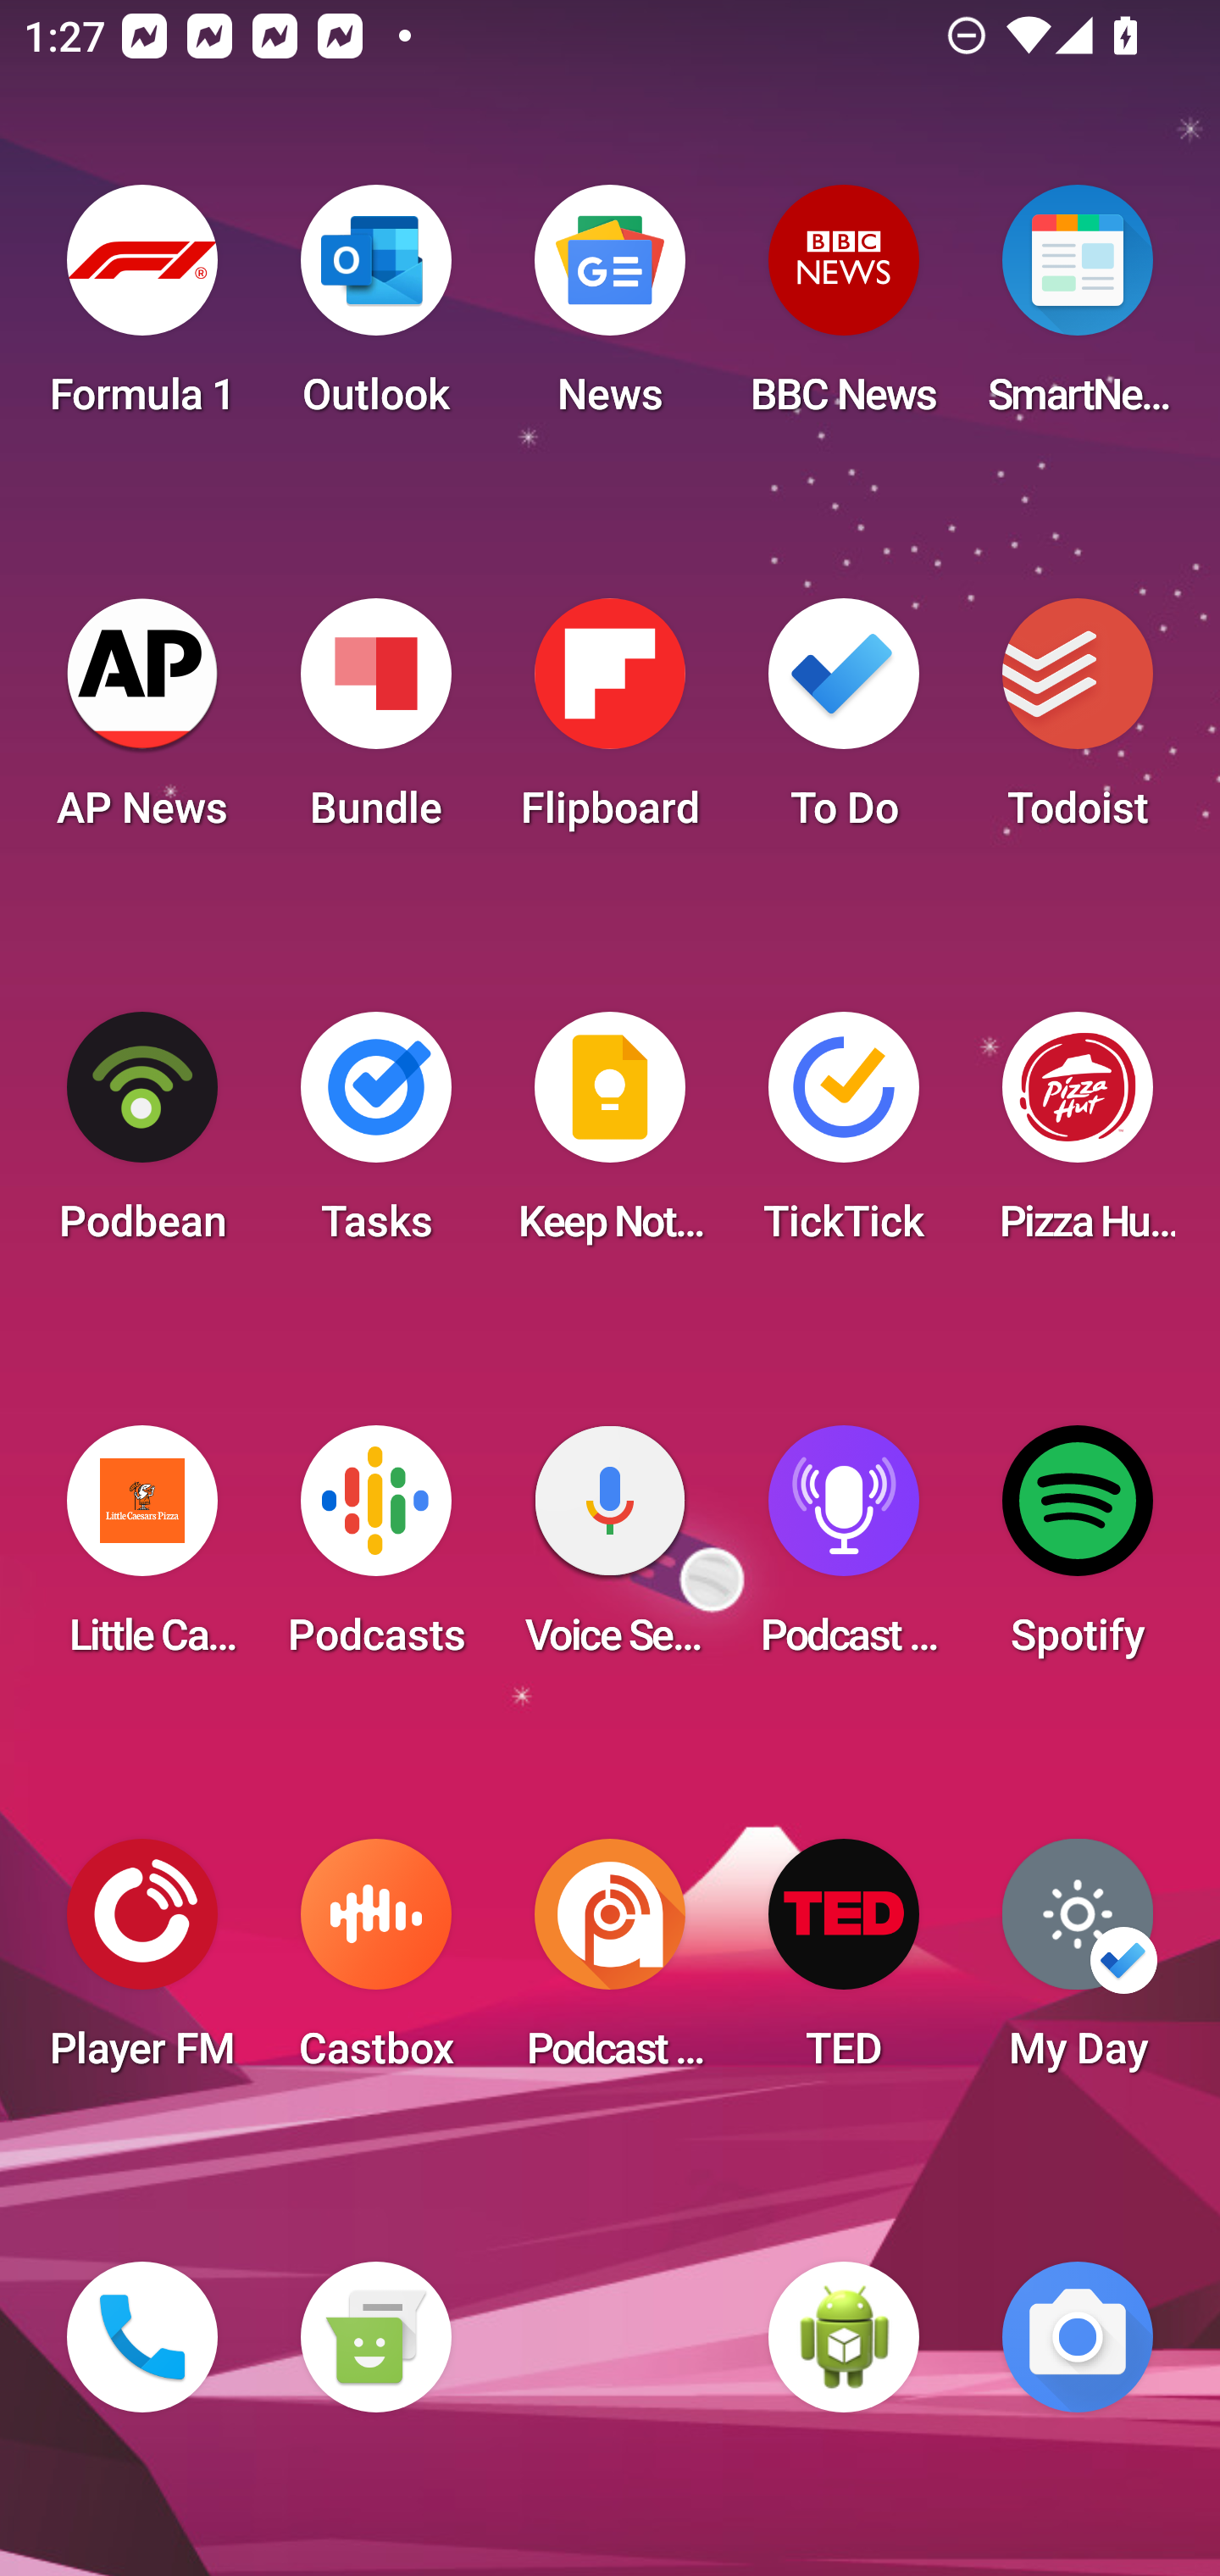 This screenshot has height=2576, width=1220. Describe the element at coordinates (1078, 310) in the screenshot. I see `SmartNews` at that location.